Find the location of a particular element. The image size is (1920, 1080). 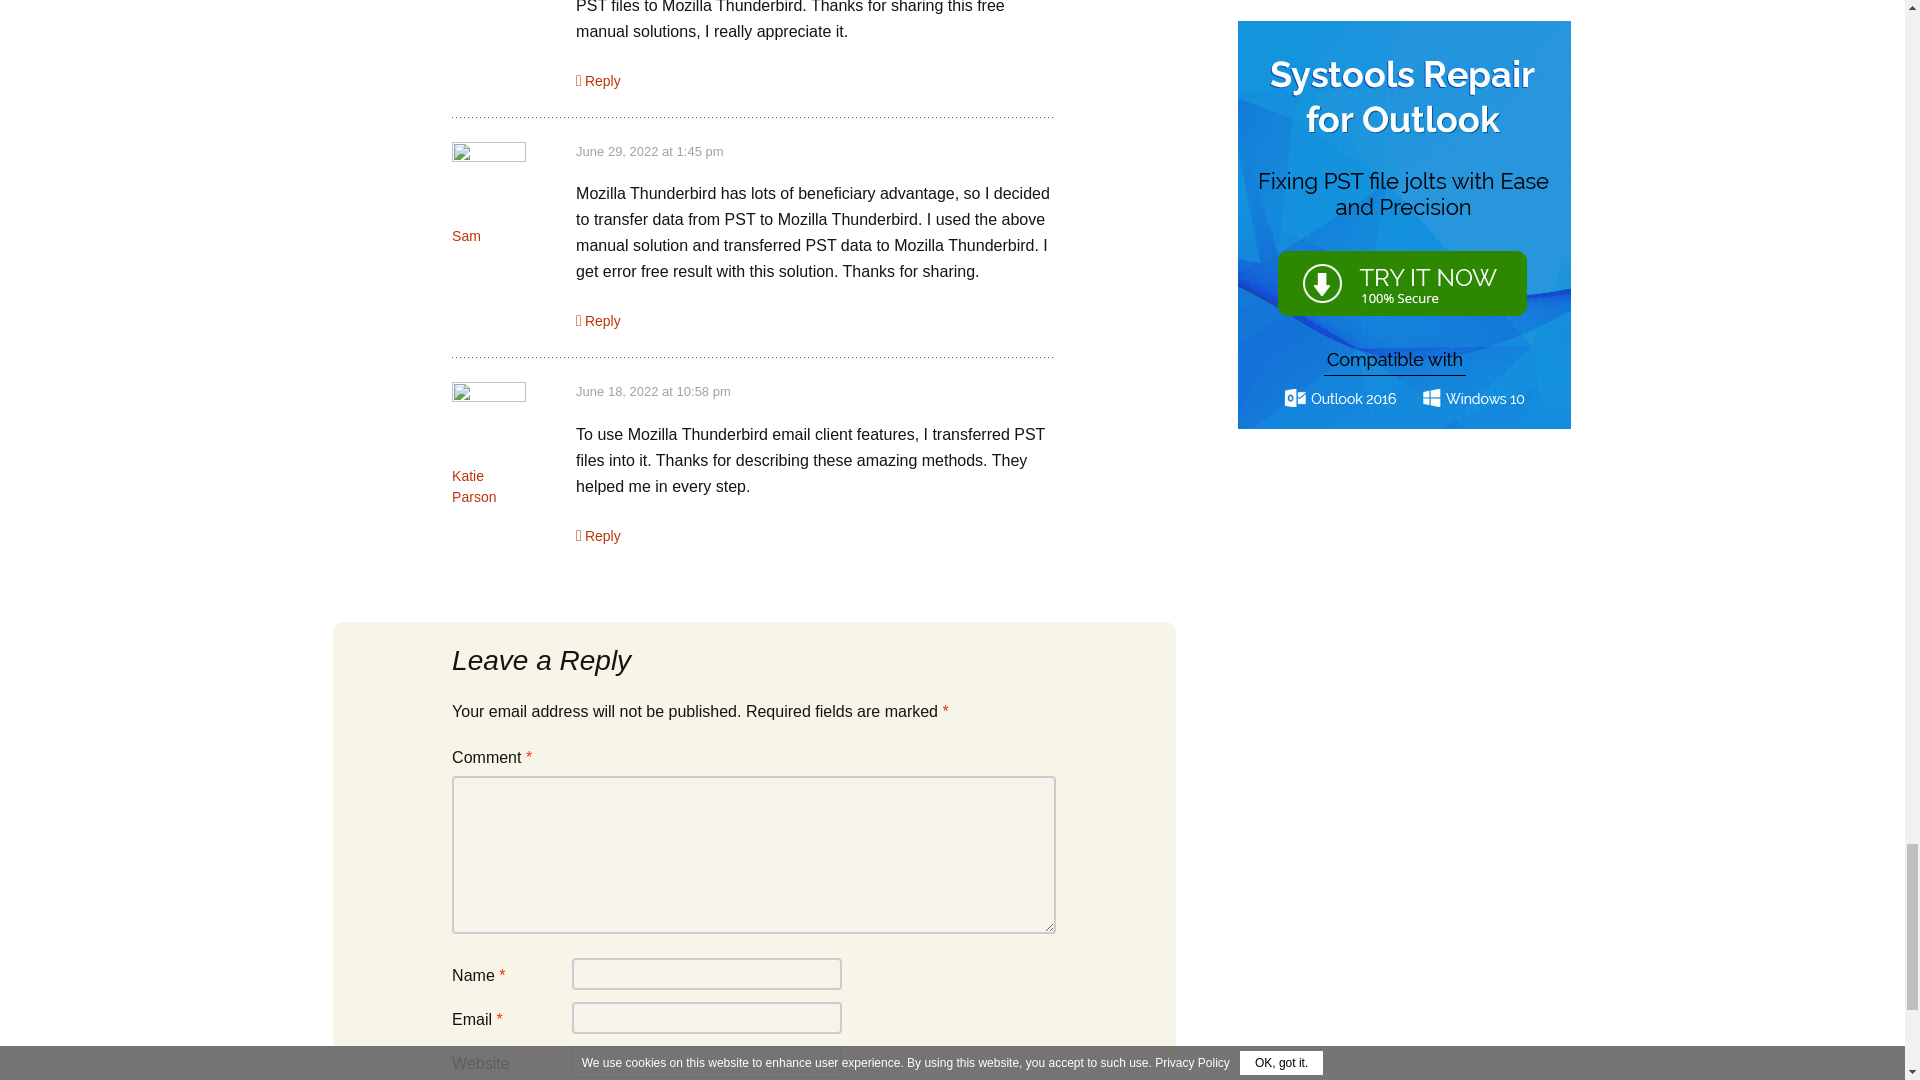

June 29, 2022 at 1:45 pm is located at coordinates (650, 150).